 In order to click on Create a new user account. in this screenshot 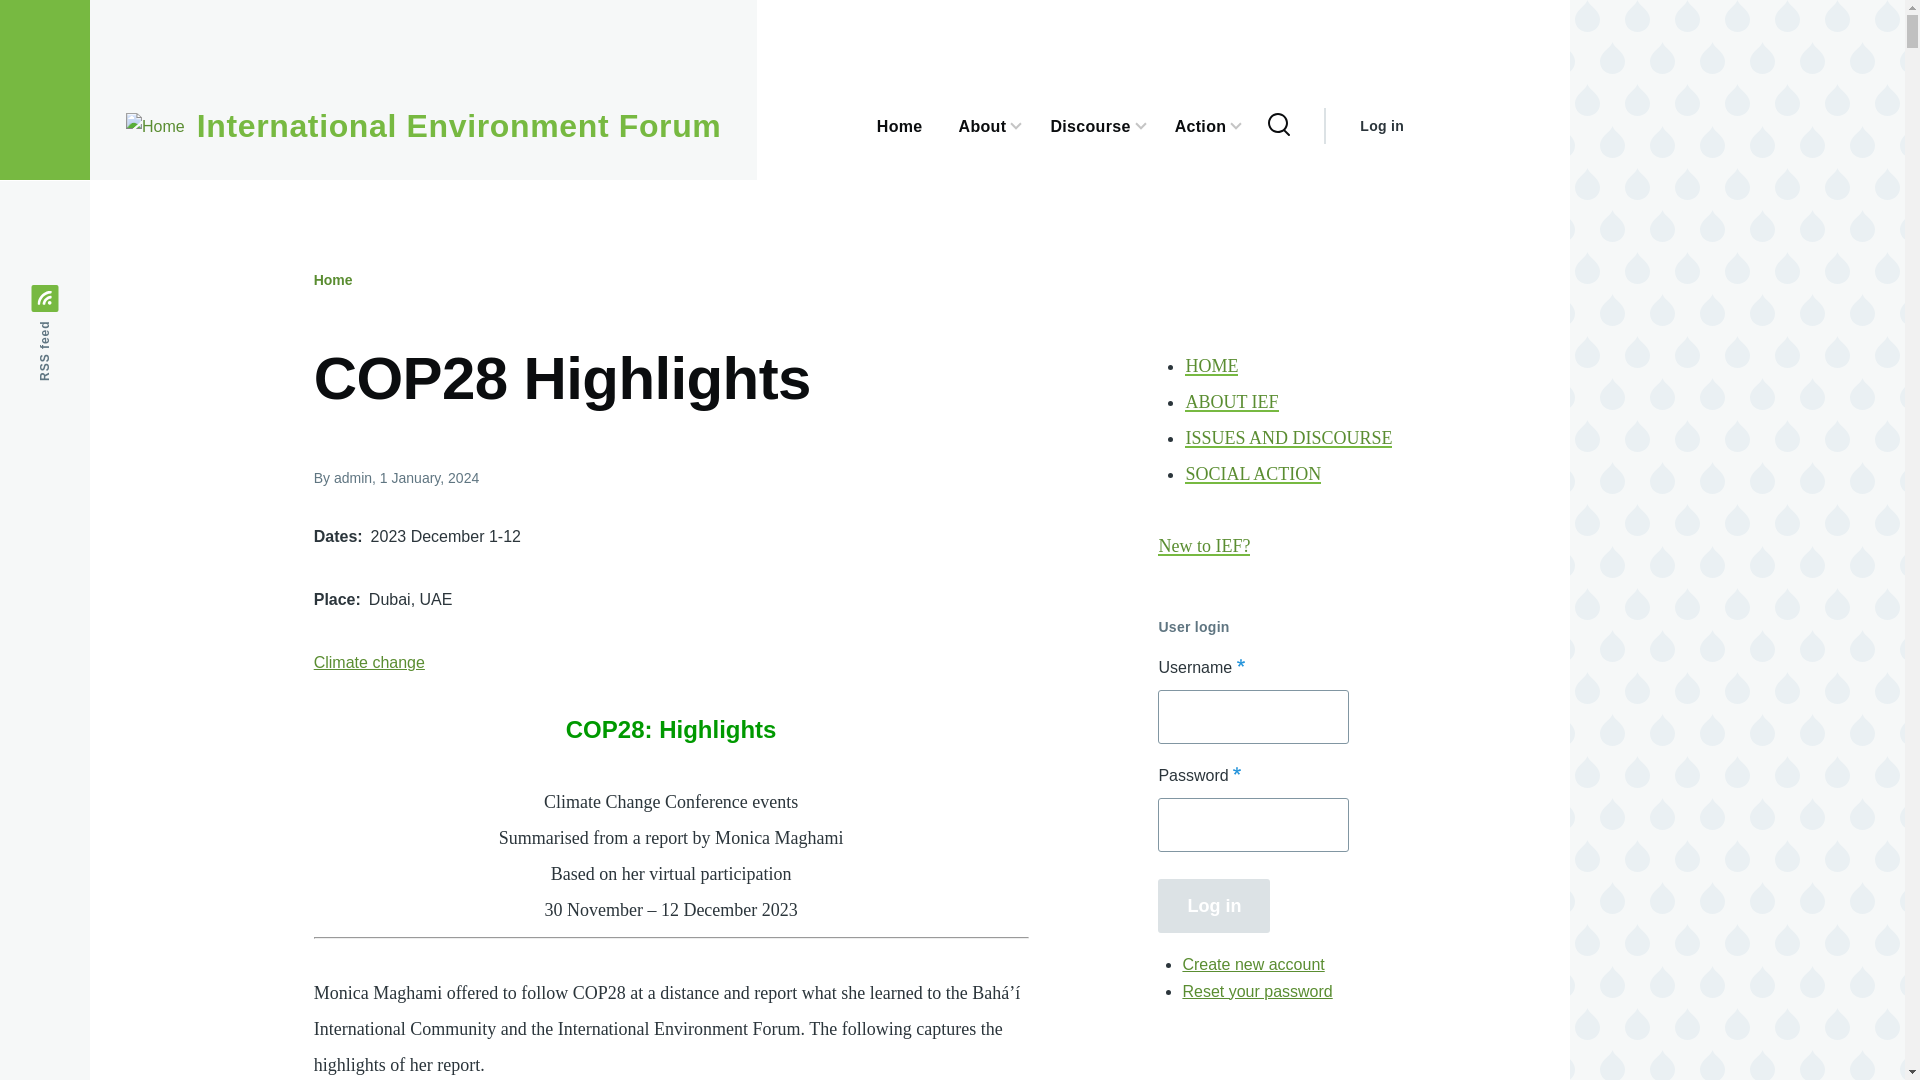, I will do `click(1253, 964)`.